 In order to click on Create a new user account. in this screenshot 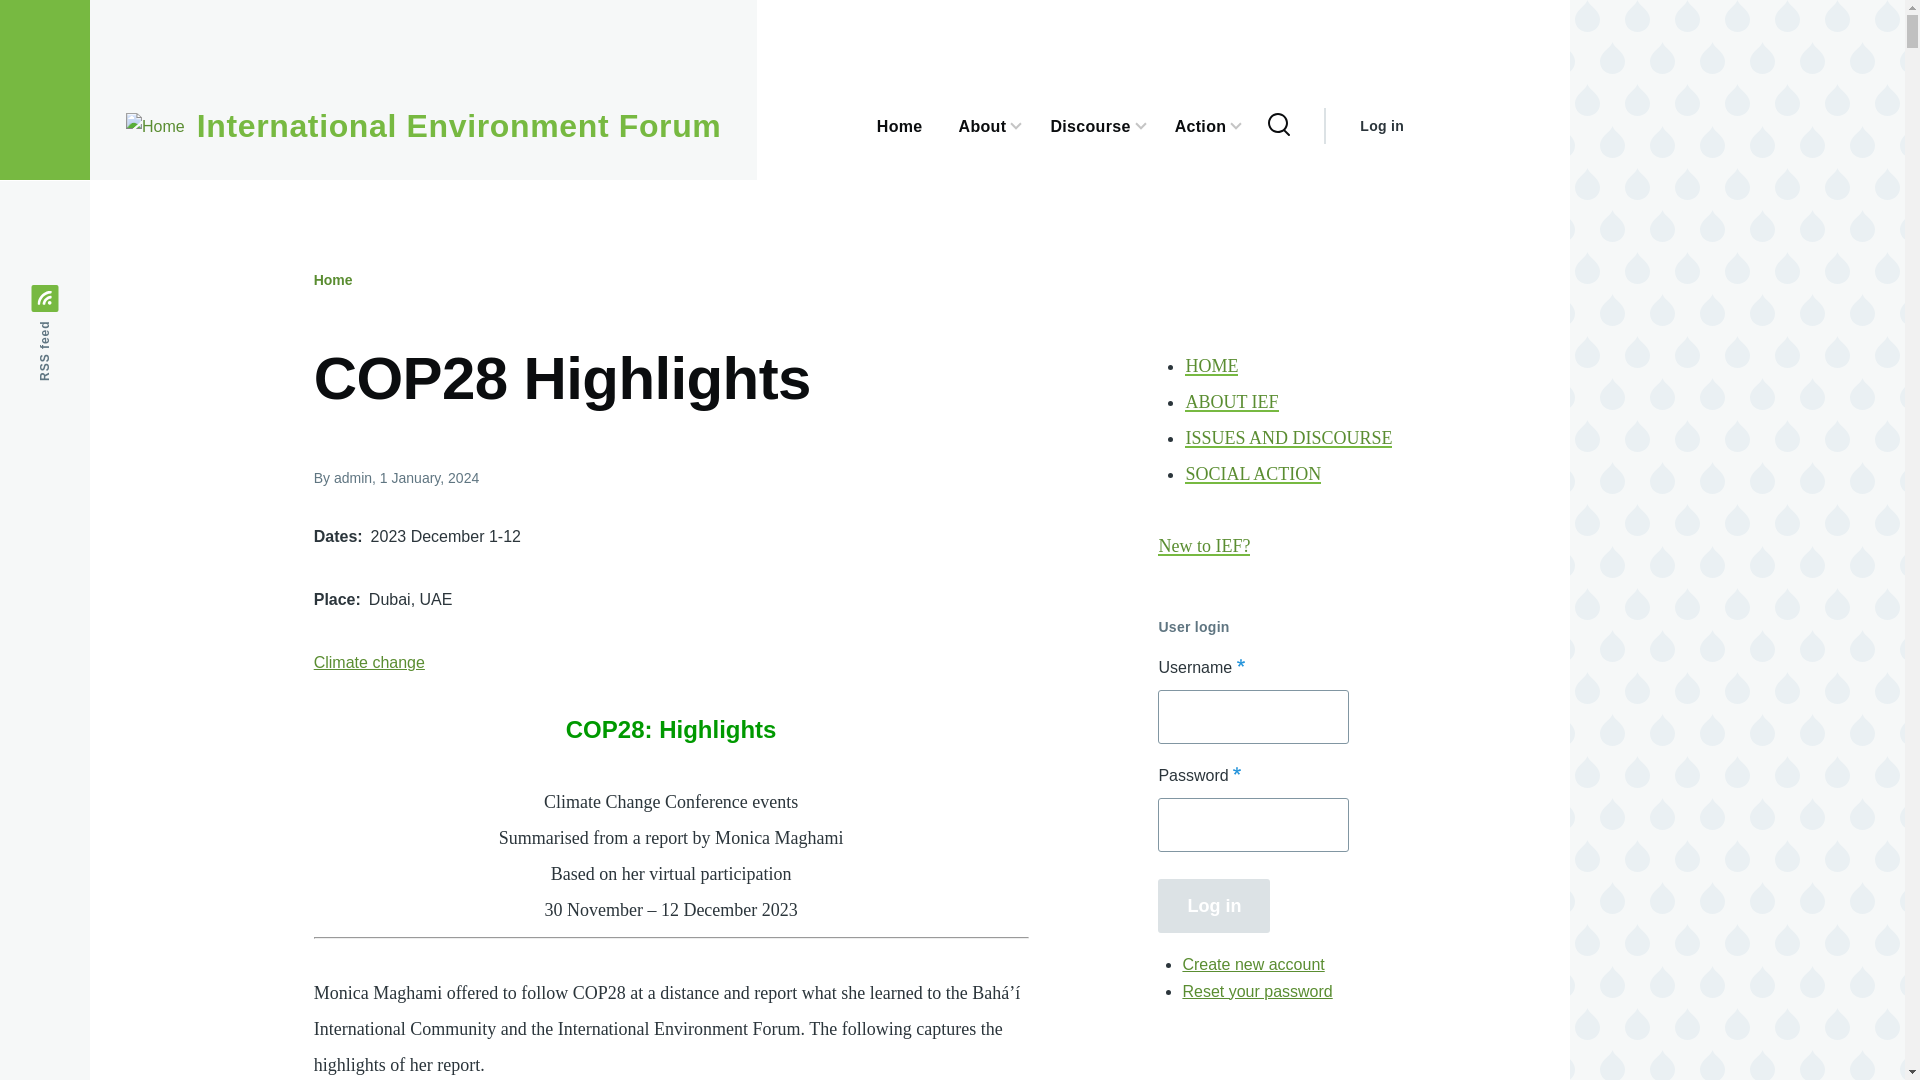, I will do `click(1253, 964)`.